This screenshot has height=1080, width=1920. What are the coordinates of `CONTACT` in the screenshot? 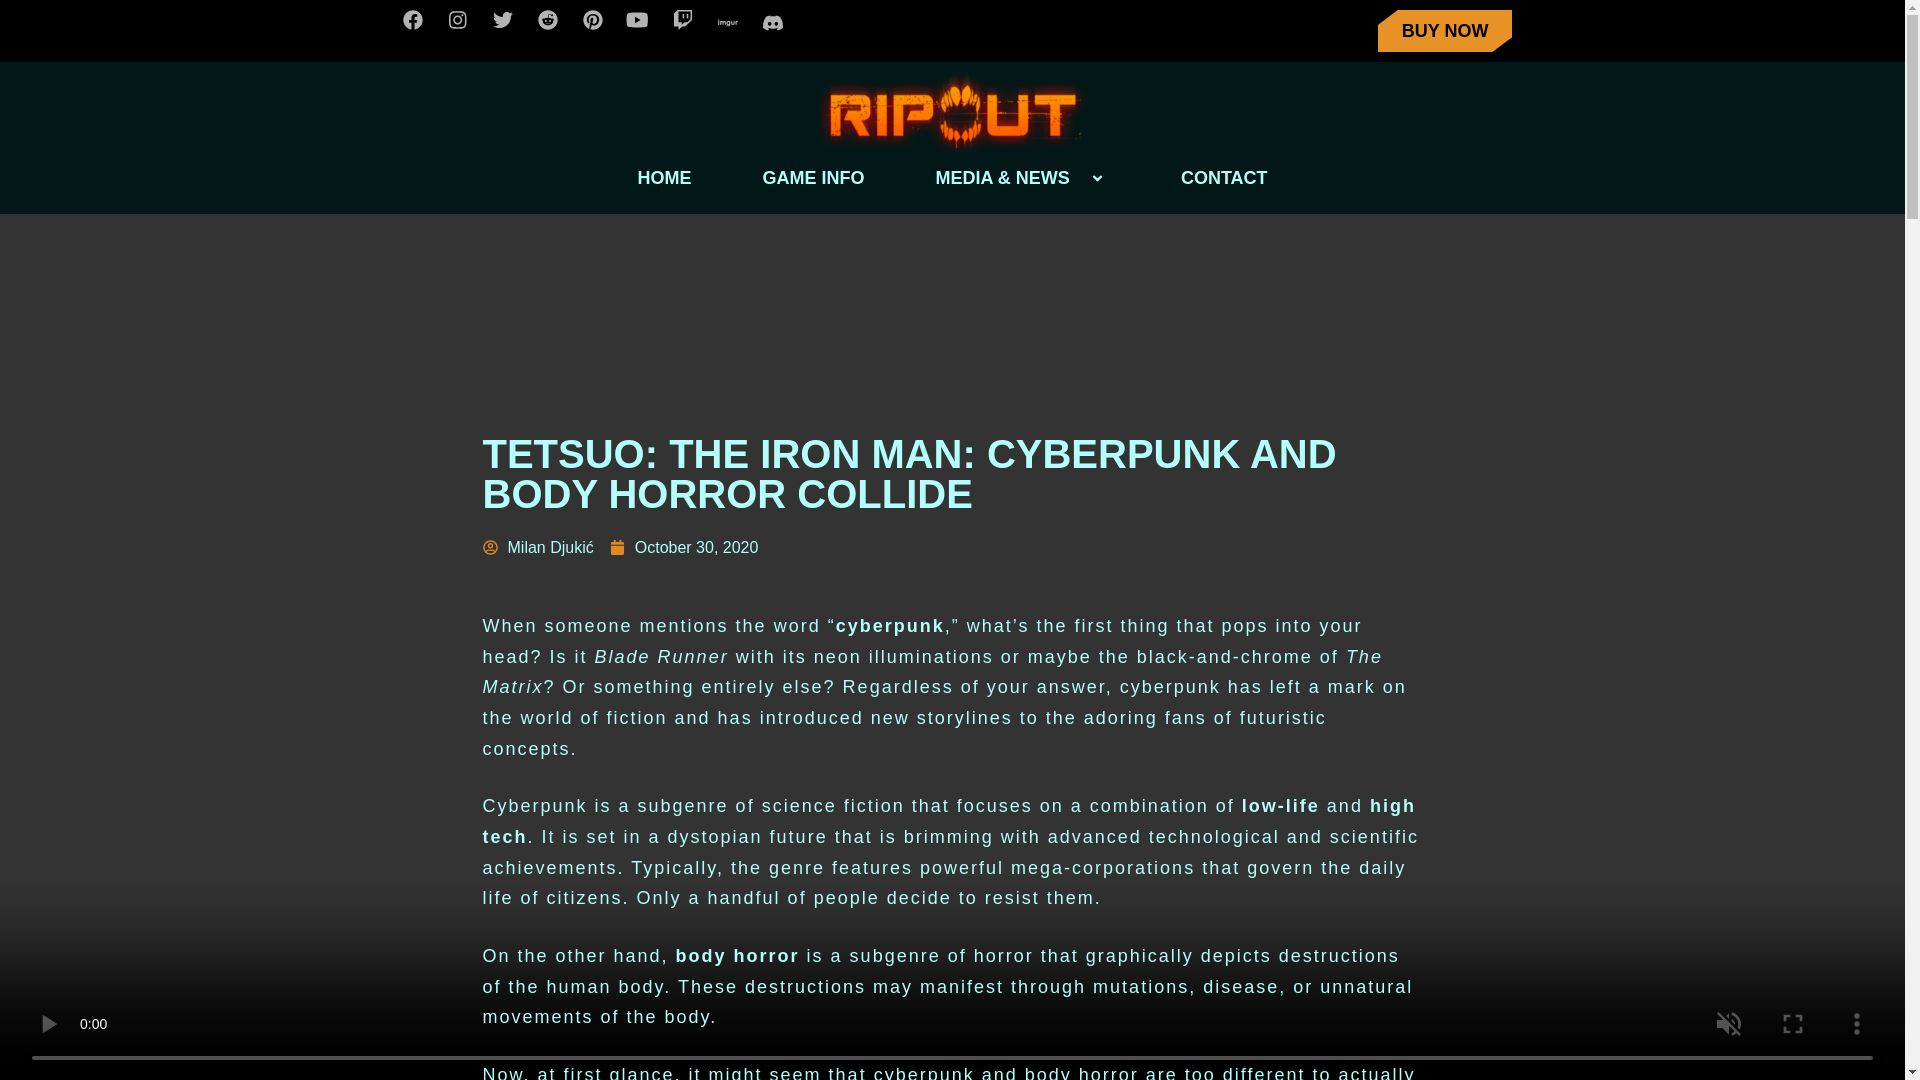 It's located at (1224, 178).